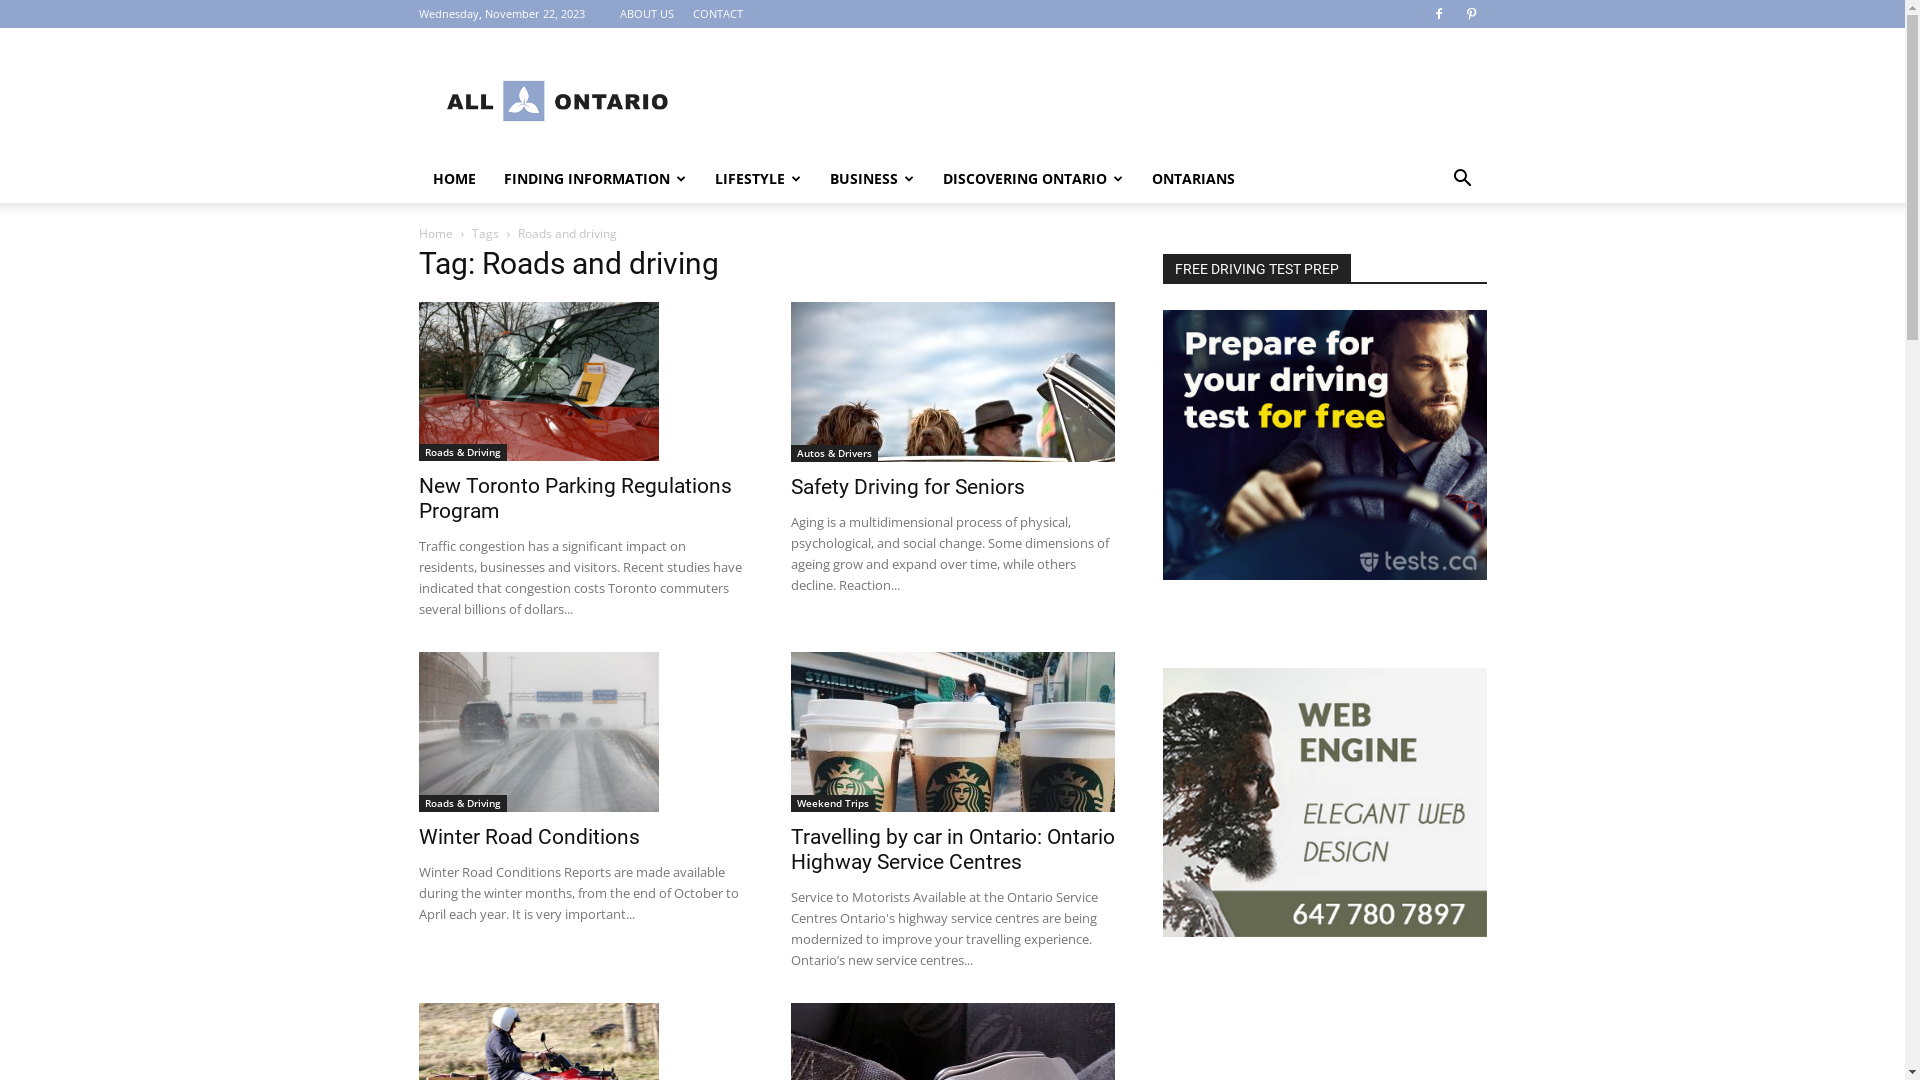  Describe the element at coordinates (1194, 179) in the screenshot. I see `ONTARIANS` at that location.